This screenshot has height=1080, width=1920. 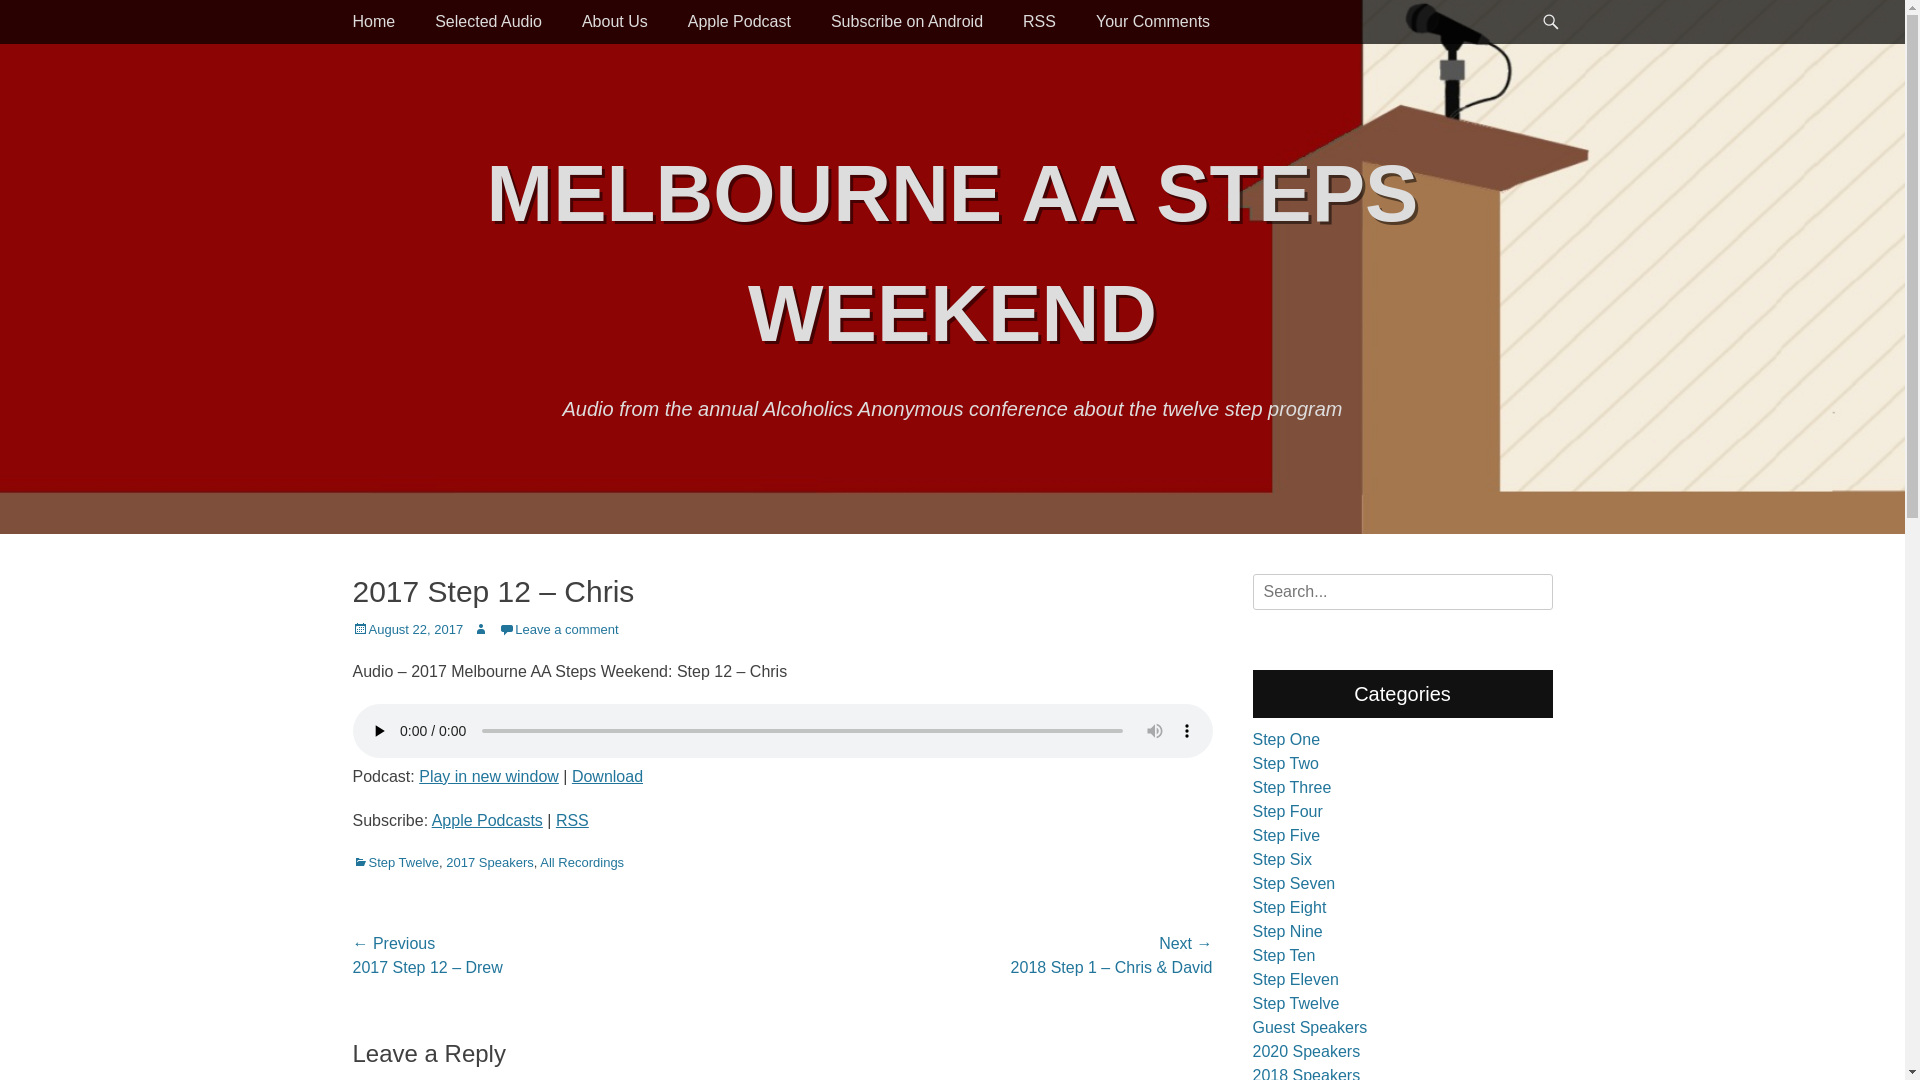 I want to click on MELBOURNE AA STEPS WEEKEND, so click(x=953, y=254).